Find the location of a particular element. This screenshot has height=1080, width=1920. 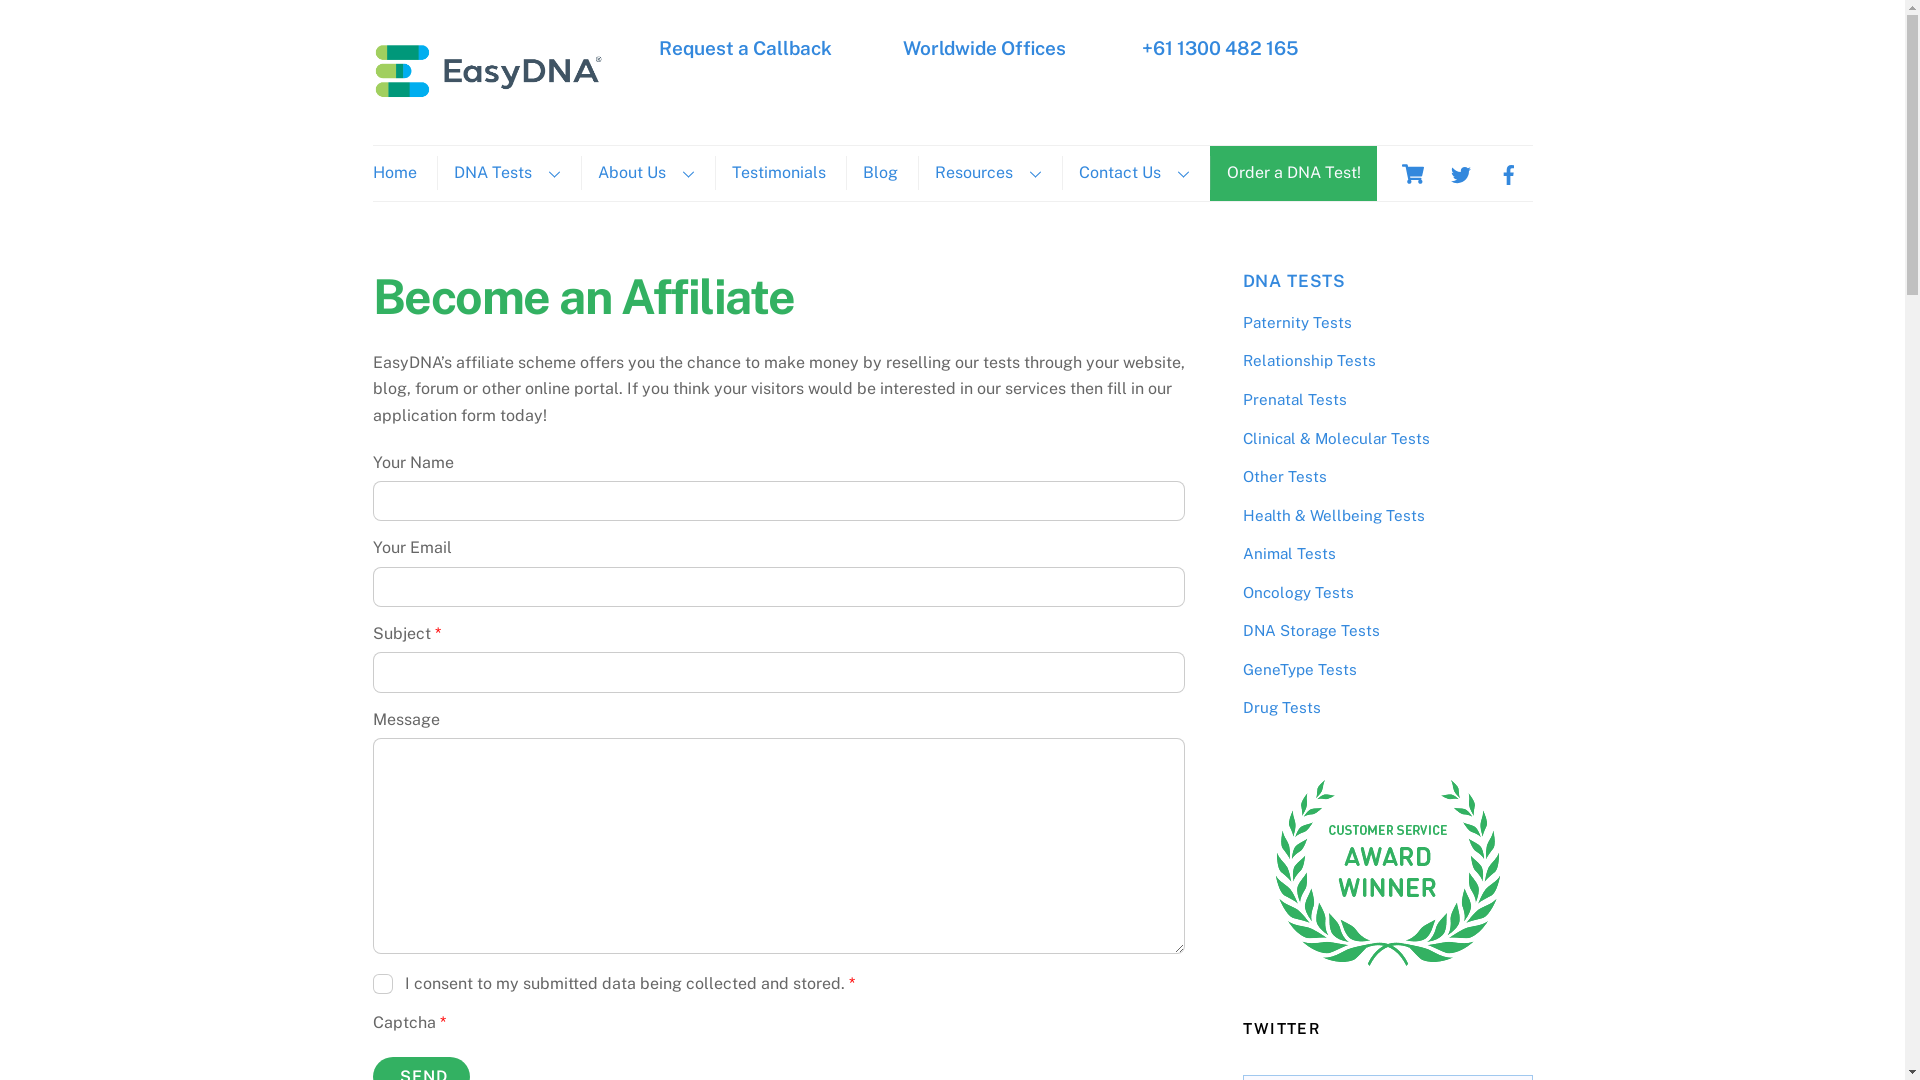

DNA Storage Tests is located at coordinates (1310, 630).